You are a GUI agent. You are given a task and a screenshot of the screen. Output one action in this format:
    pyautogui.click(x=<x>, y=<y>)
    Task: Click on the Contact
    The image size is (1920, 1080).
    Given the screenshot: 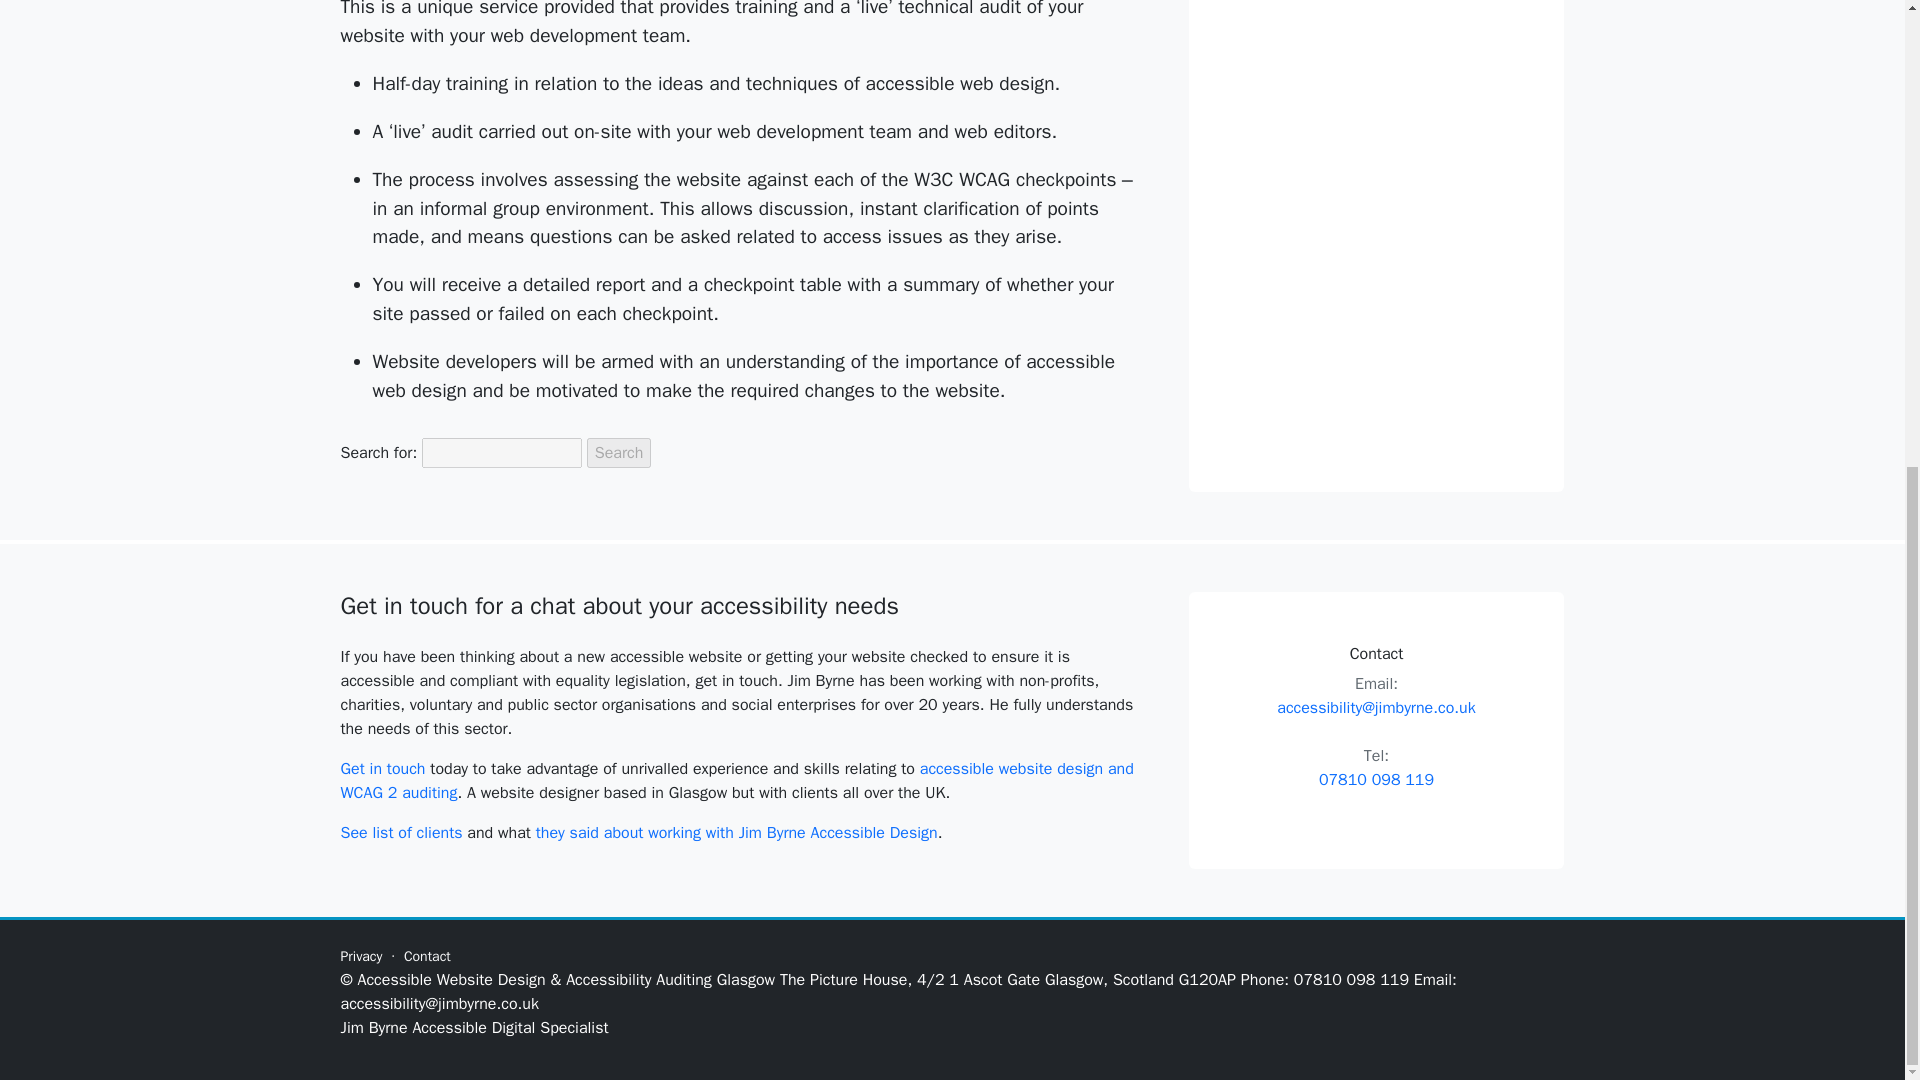 What is the action you would take?
    pyautogui.click(x=427, y=956)
    